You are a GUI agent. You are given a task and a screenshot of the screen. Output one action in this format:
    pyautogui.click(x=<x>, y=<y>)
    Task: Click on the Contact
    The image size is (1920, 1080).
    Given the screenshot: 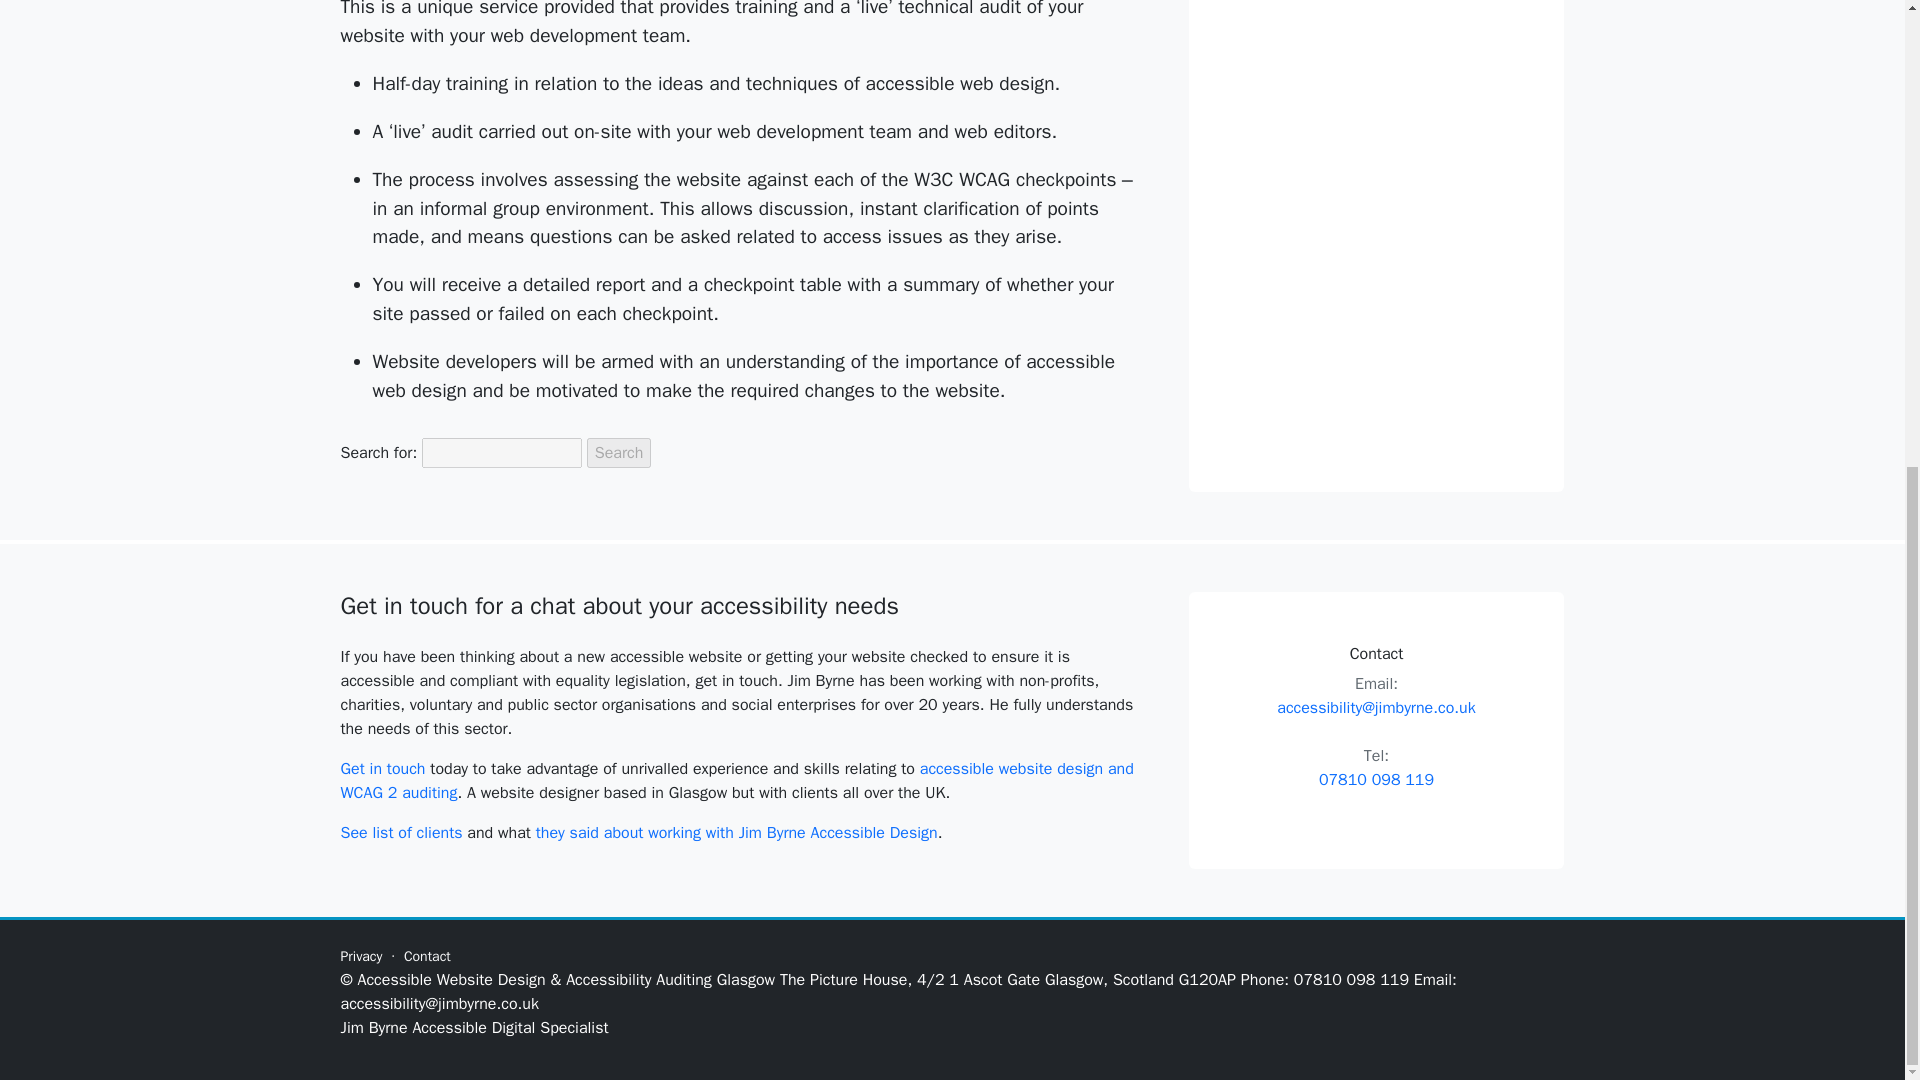 What is the action you would take?
    pyautogui.click(x=427, y=956)
    